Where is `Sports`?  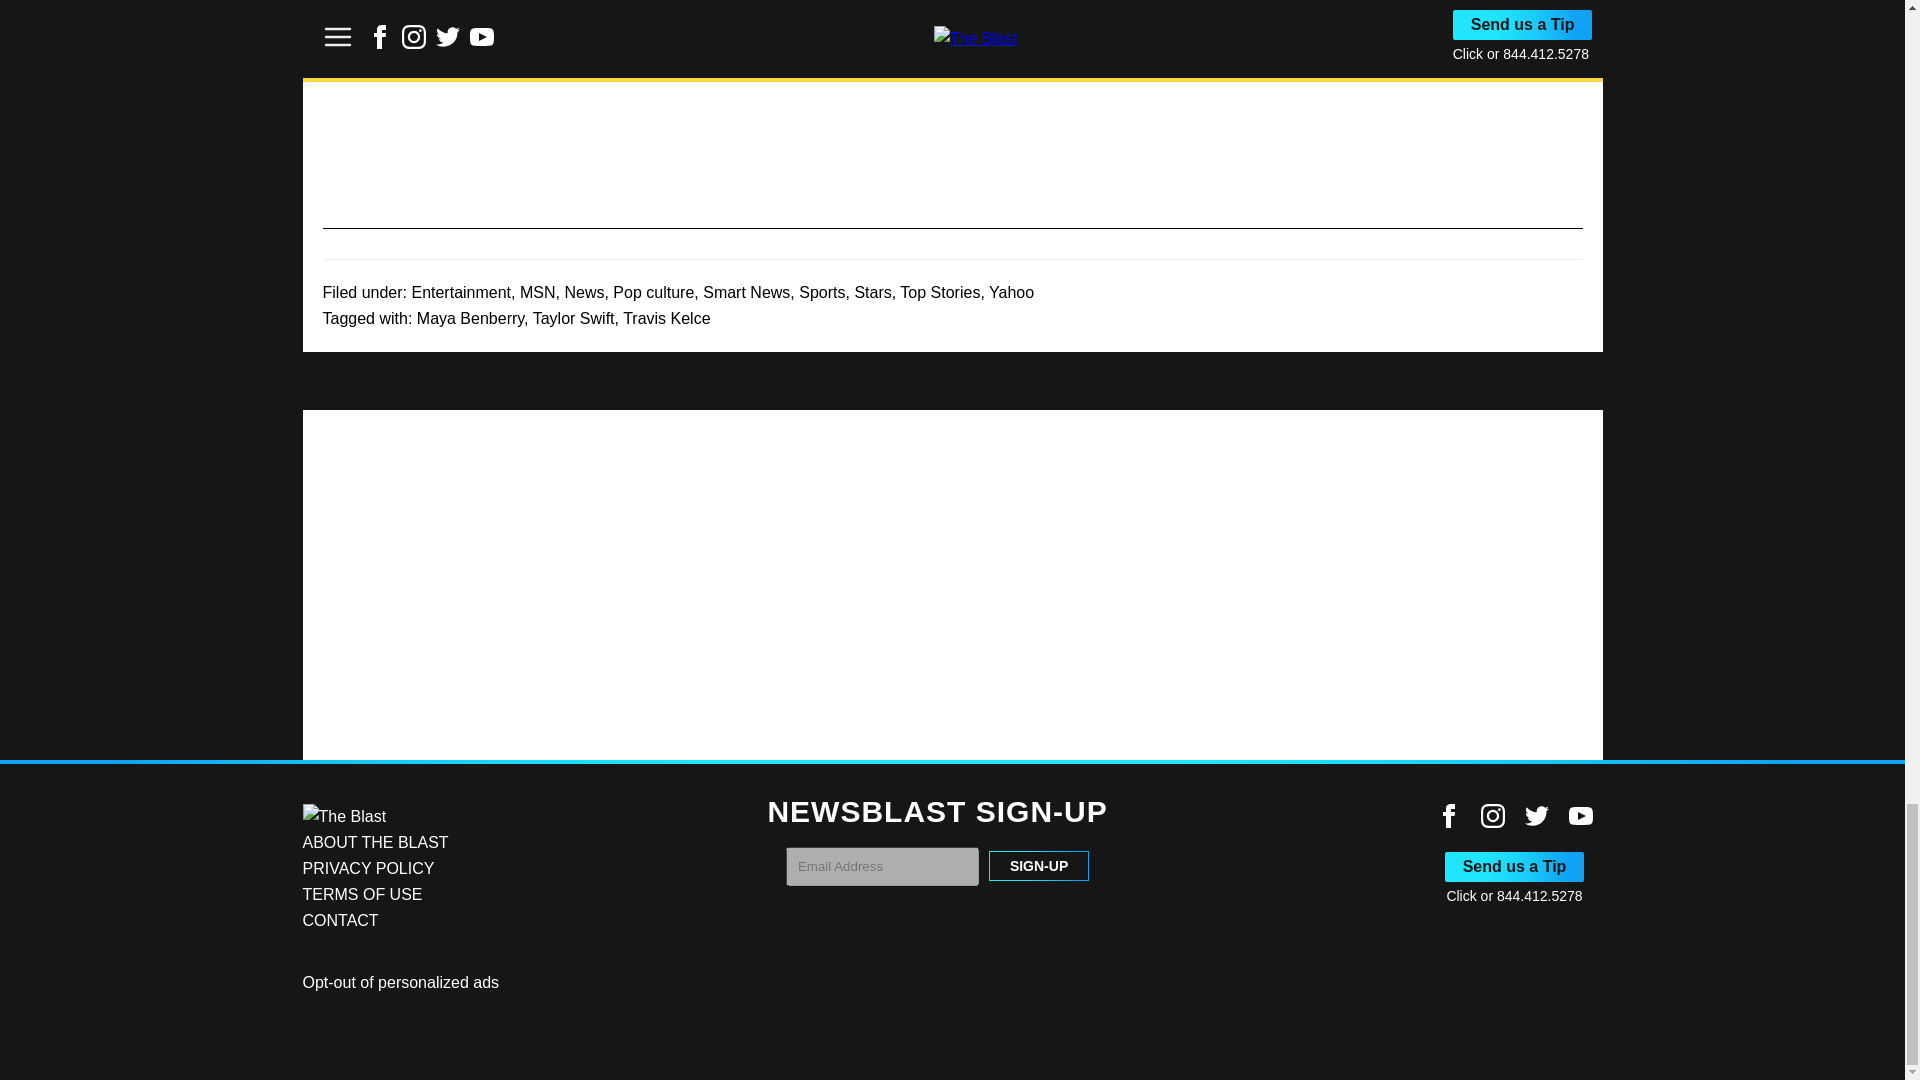 Sports is located at coordinates (821, 292).